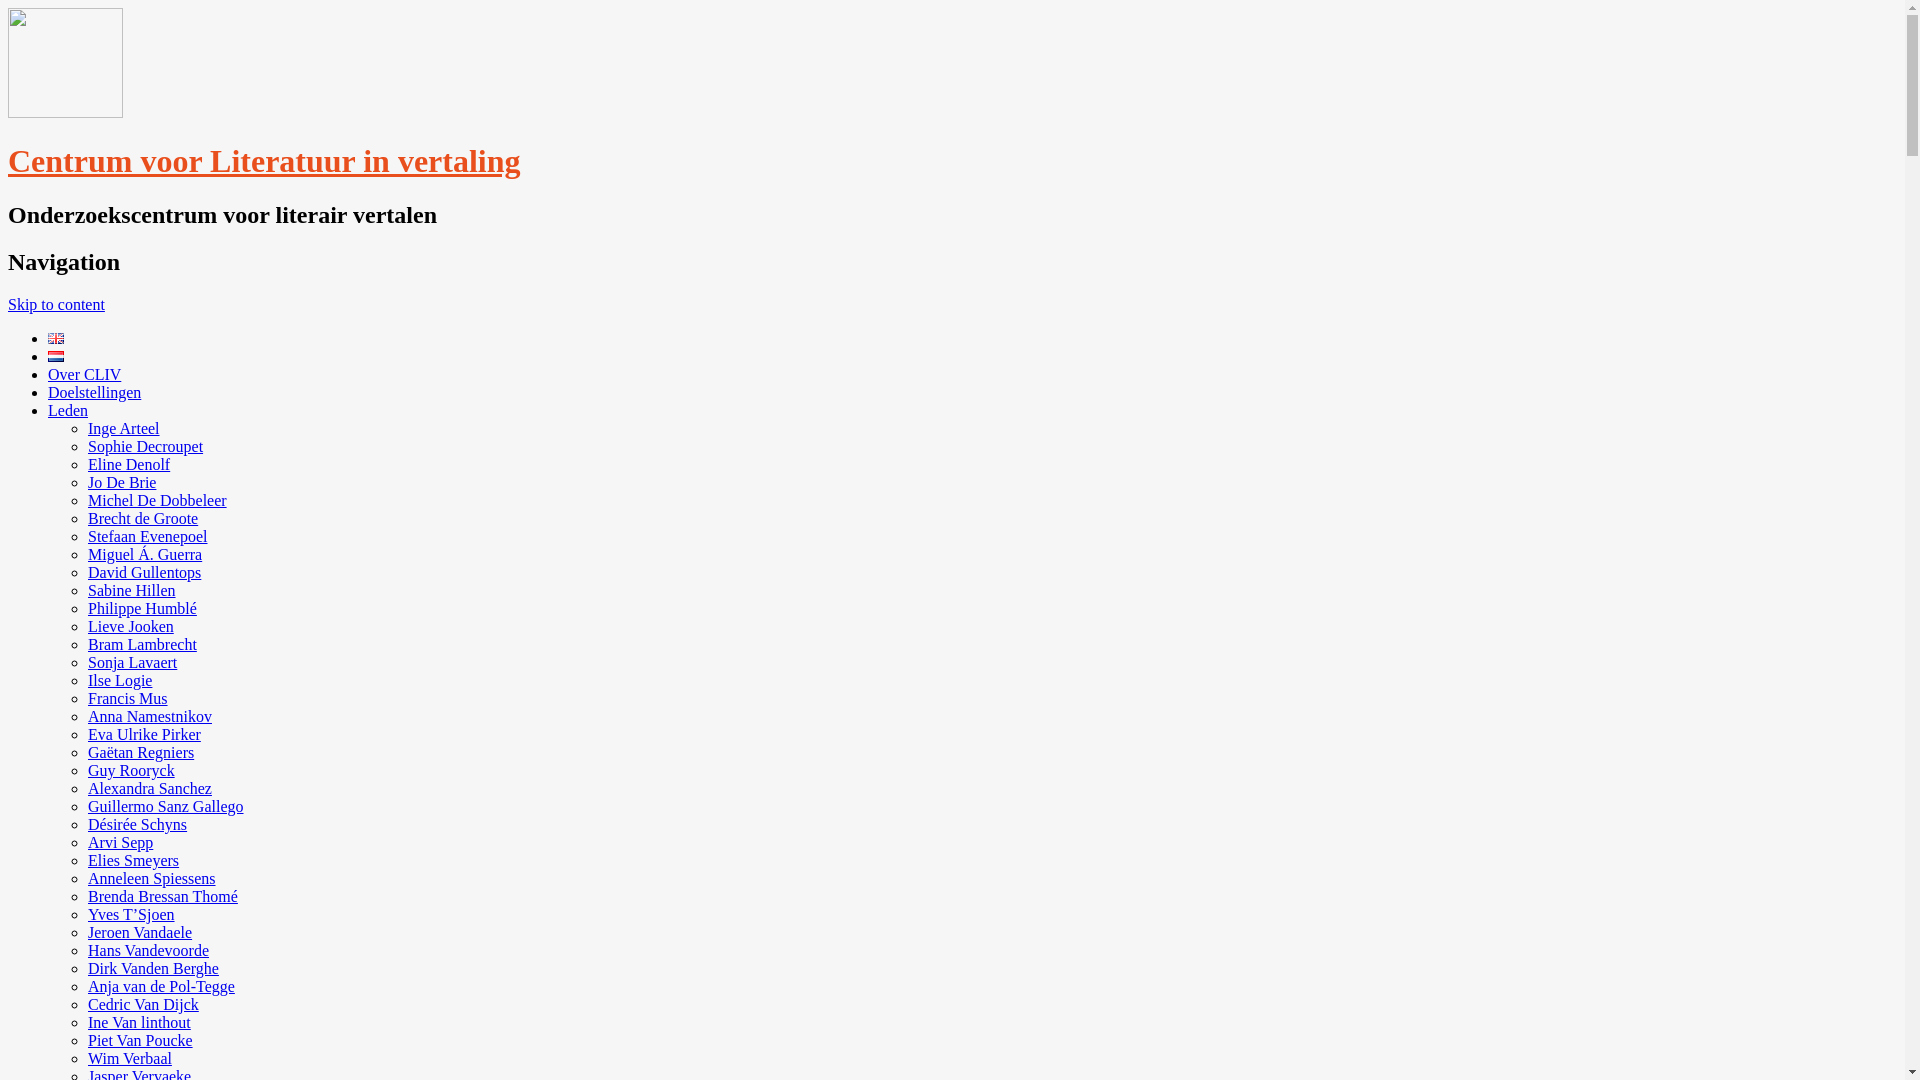 Image resolution: width=1920 pixels, height=1080 pixels. Describe the element at coordinates (142, 644) in the screenshot. I see `Bram Lambrecht` at that location.